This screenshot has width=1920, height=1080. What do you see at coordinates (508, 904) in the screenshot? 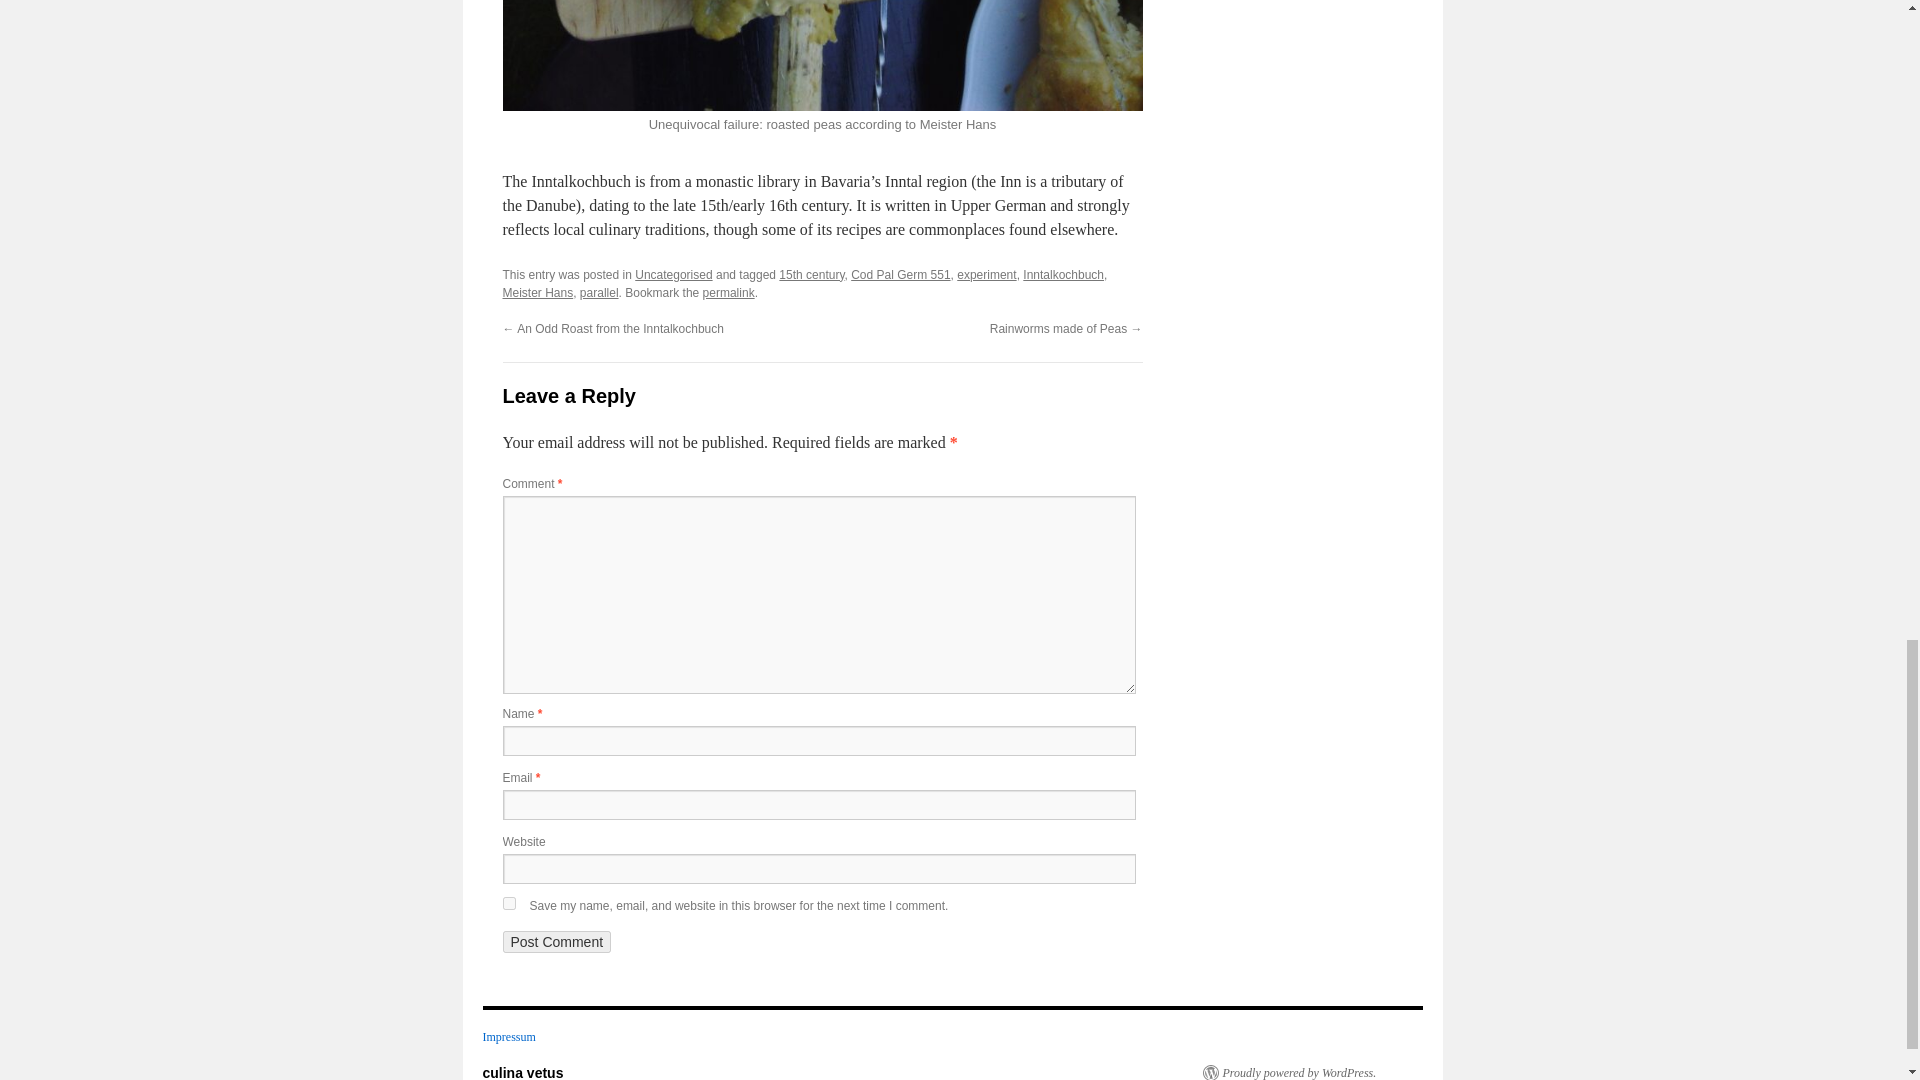
I see `yes` at bounding box center [508, 904].